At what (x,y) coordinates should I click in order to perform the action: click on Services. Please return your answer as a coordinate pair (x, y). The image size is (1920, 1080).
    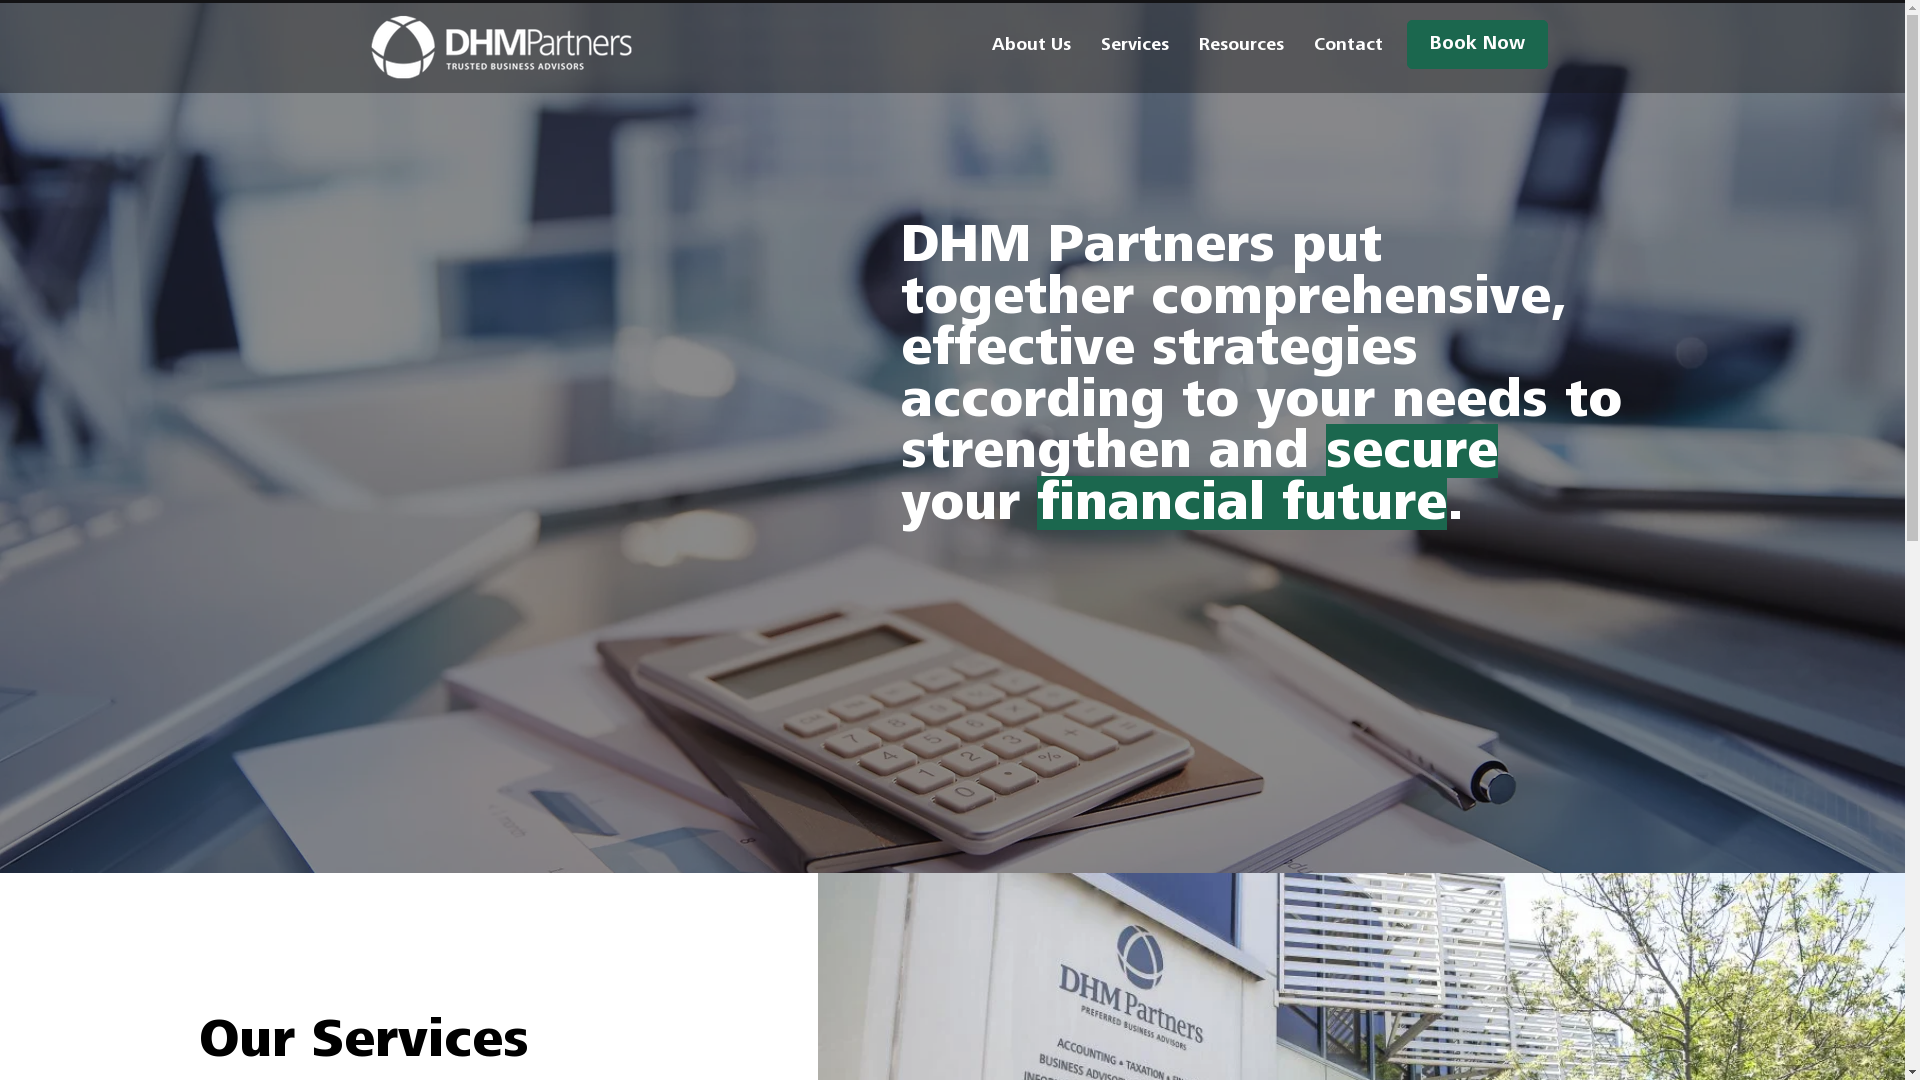
    Looking at the image, I should click on (1135, 45).